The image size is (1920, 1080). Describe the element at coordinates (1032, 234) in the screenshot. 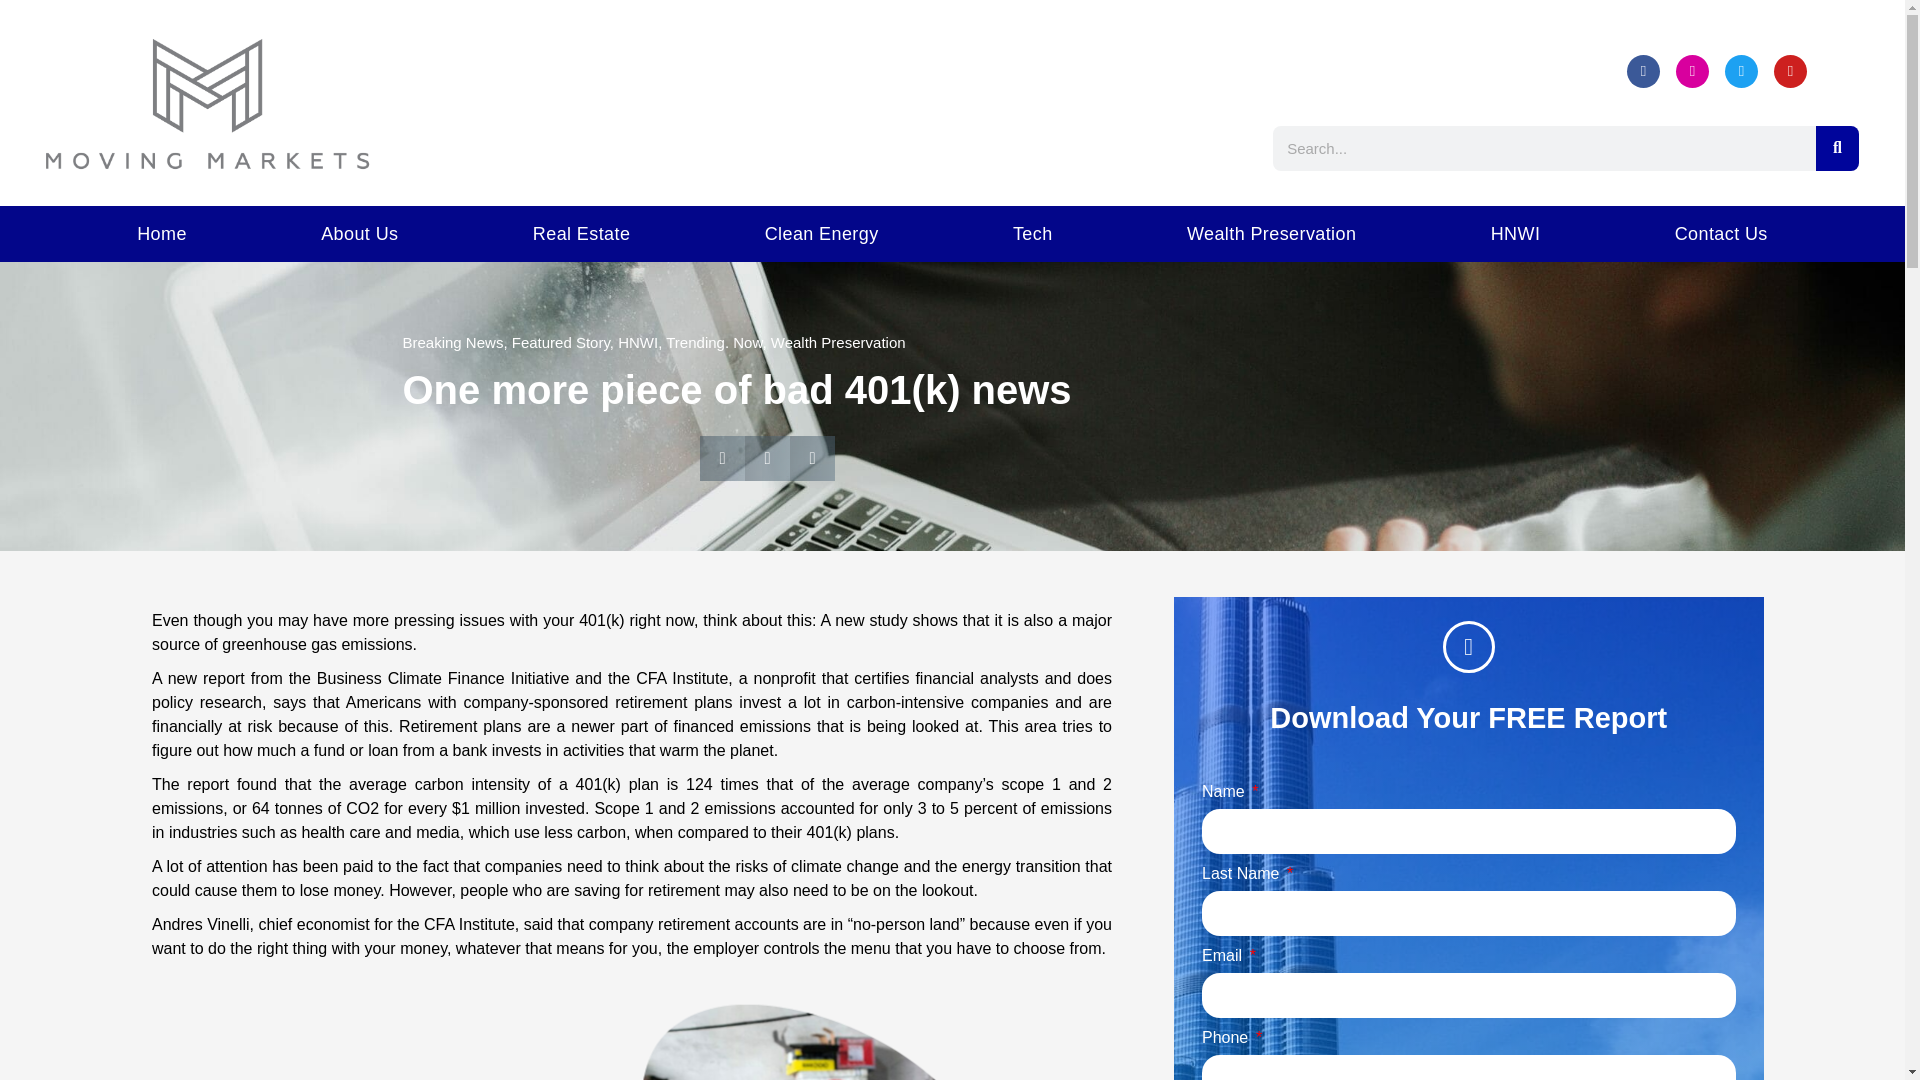

I see `Tech` at that location.